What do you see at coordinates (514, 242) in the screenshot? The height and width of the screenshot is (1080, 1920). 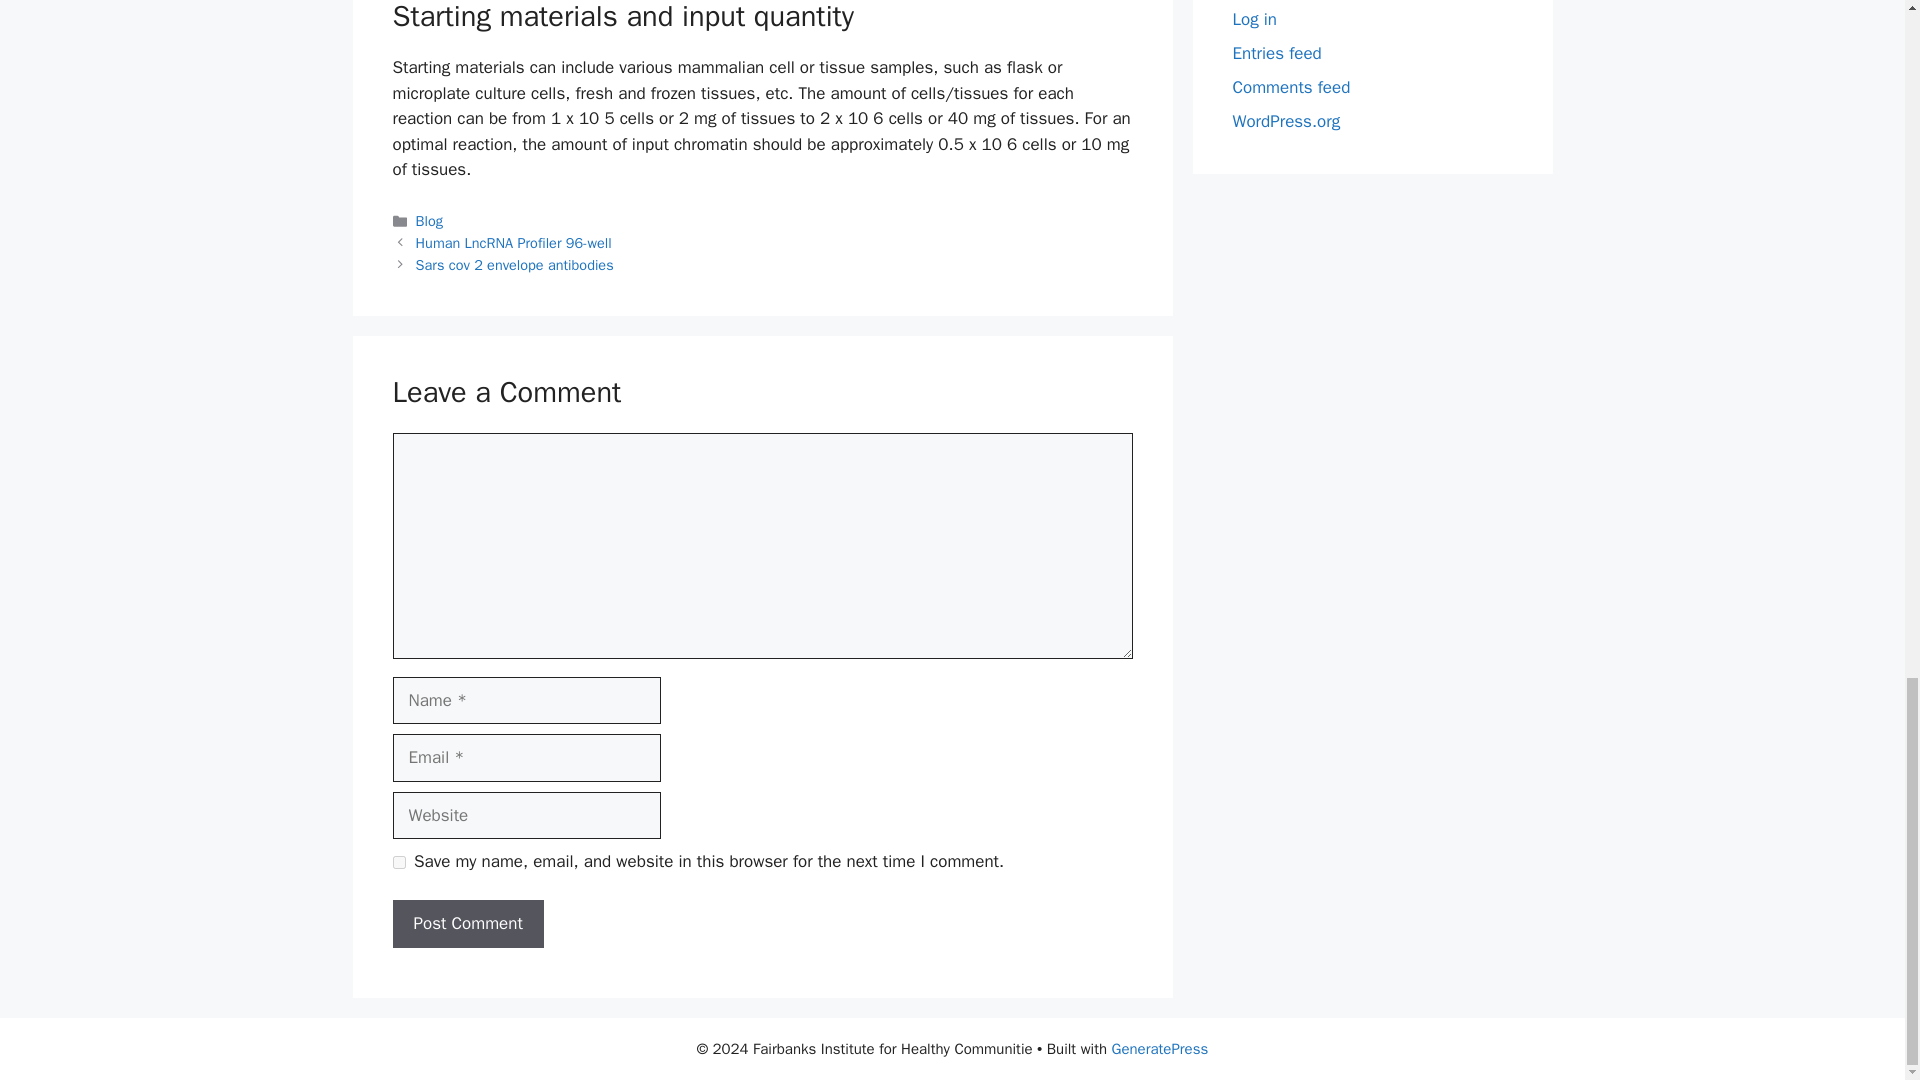 I see `Human LncRNA Profiler 96-well` at bounding box center [514, 242].